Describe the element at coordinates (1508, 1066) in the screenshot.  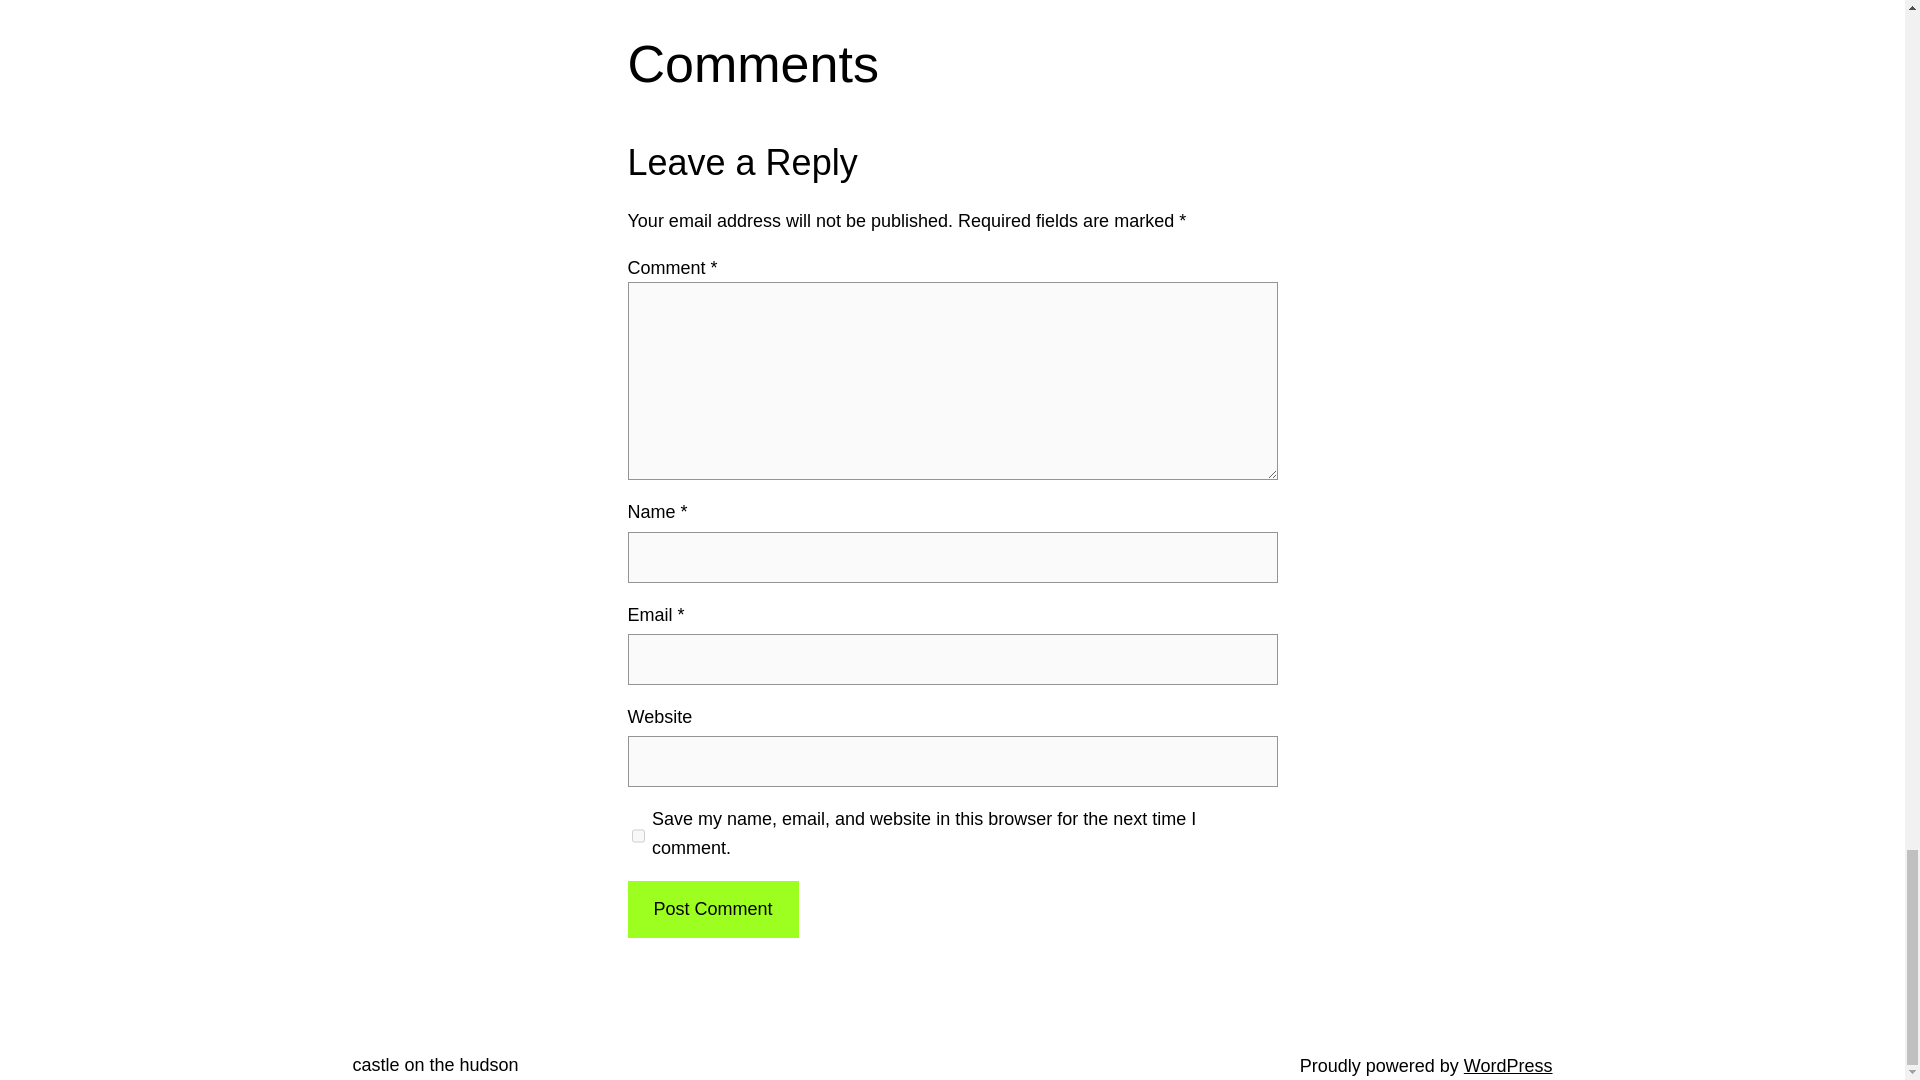
I see `WordPress` at that location.